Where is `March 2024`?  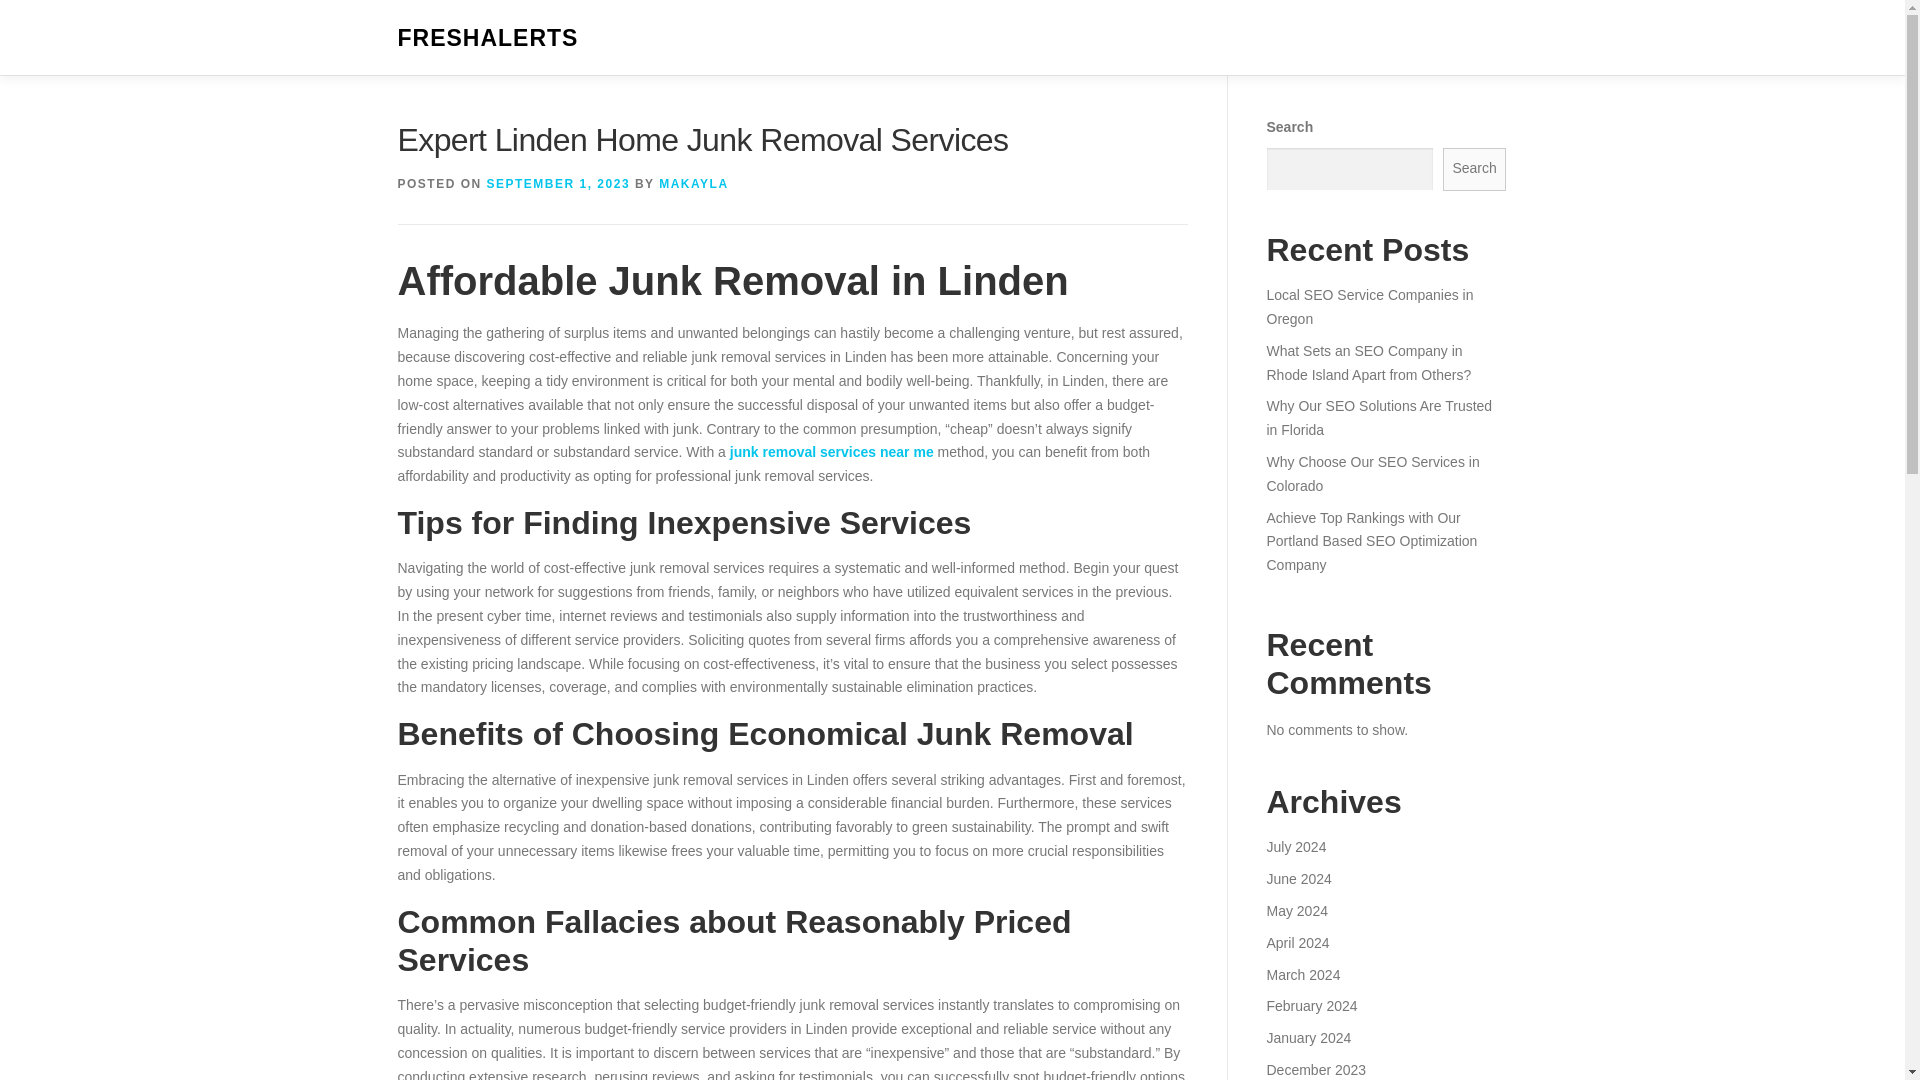
March 2024 is located at coordinates (1302, 973).